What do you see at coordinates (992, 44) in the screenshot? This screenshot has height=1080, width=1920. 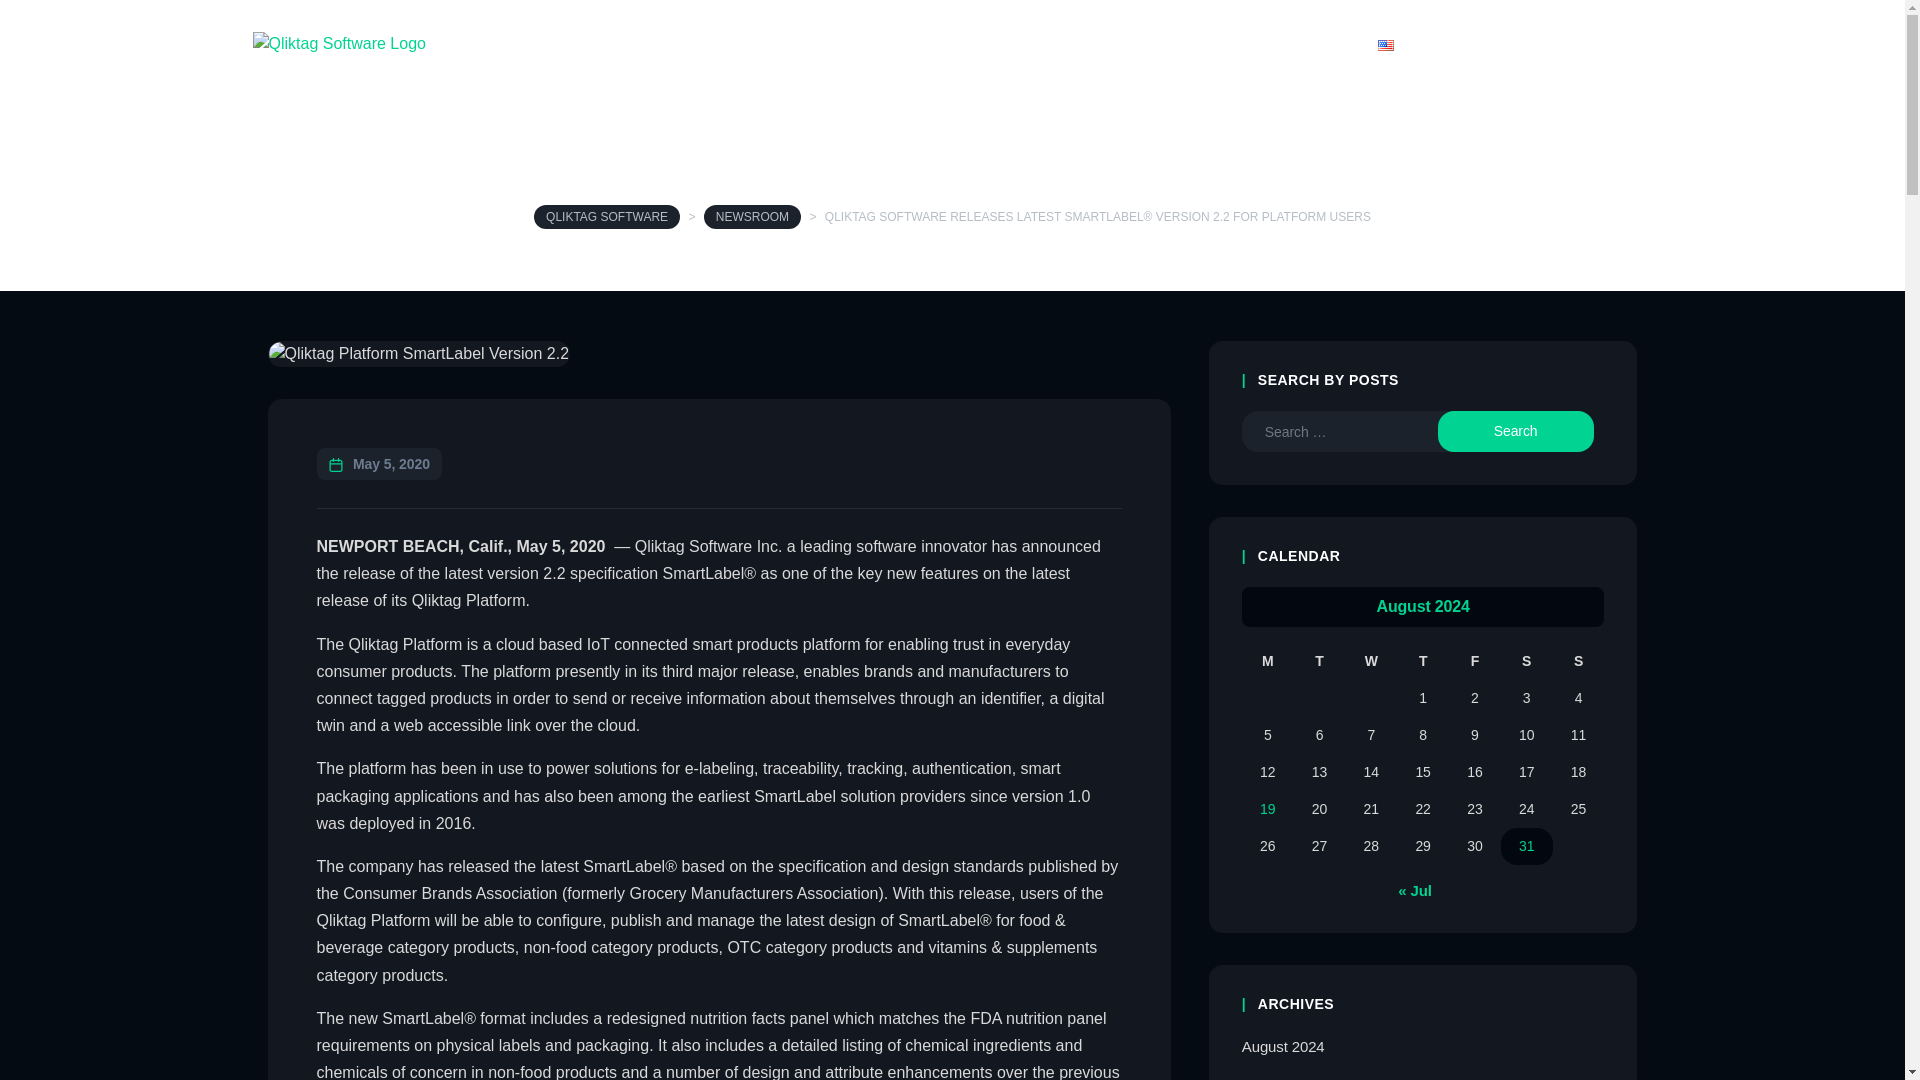 I see `Resources` at bounding box center [992, 44].